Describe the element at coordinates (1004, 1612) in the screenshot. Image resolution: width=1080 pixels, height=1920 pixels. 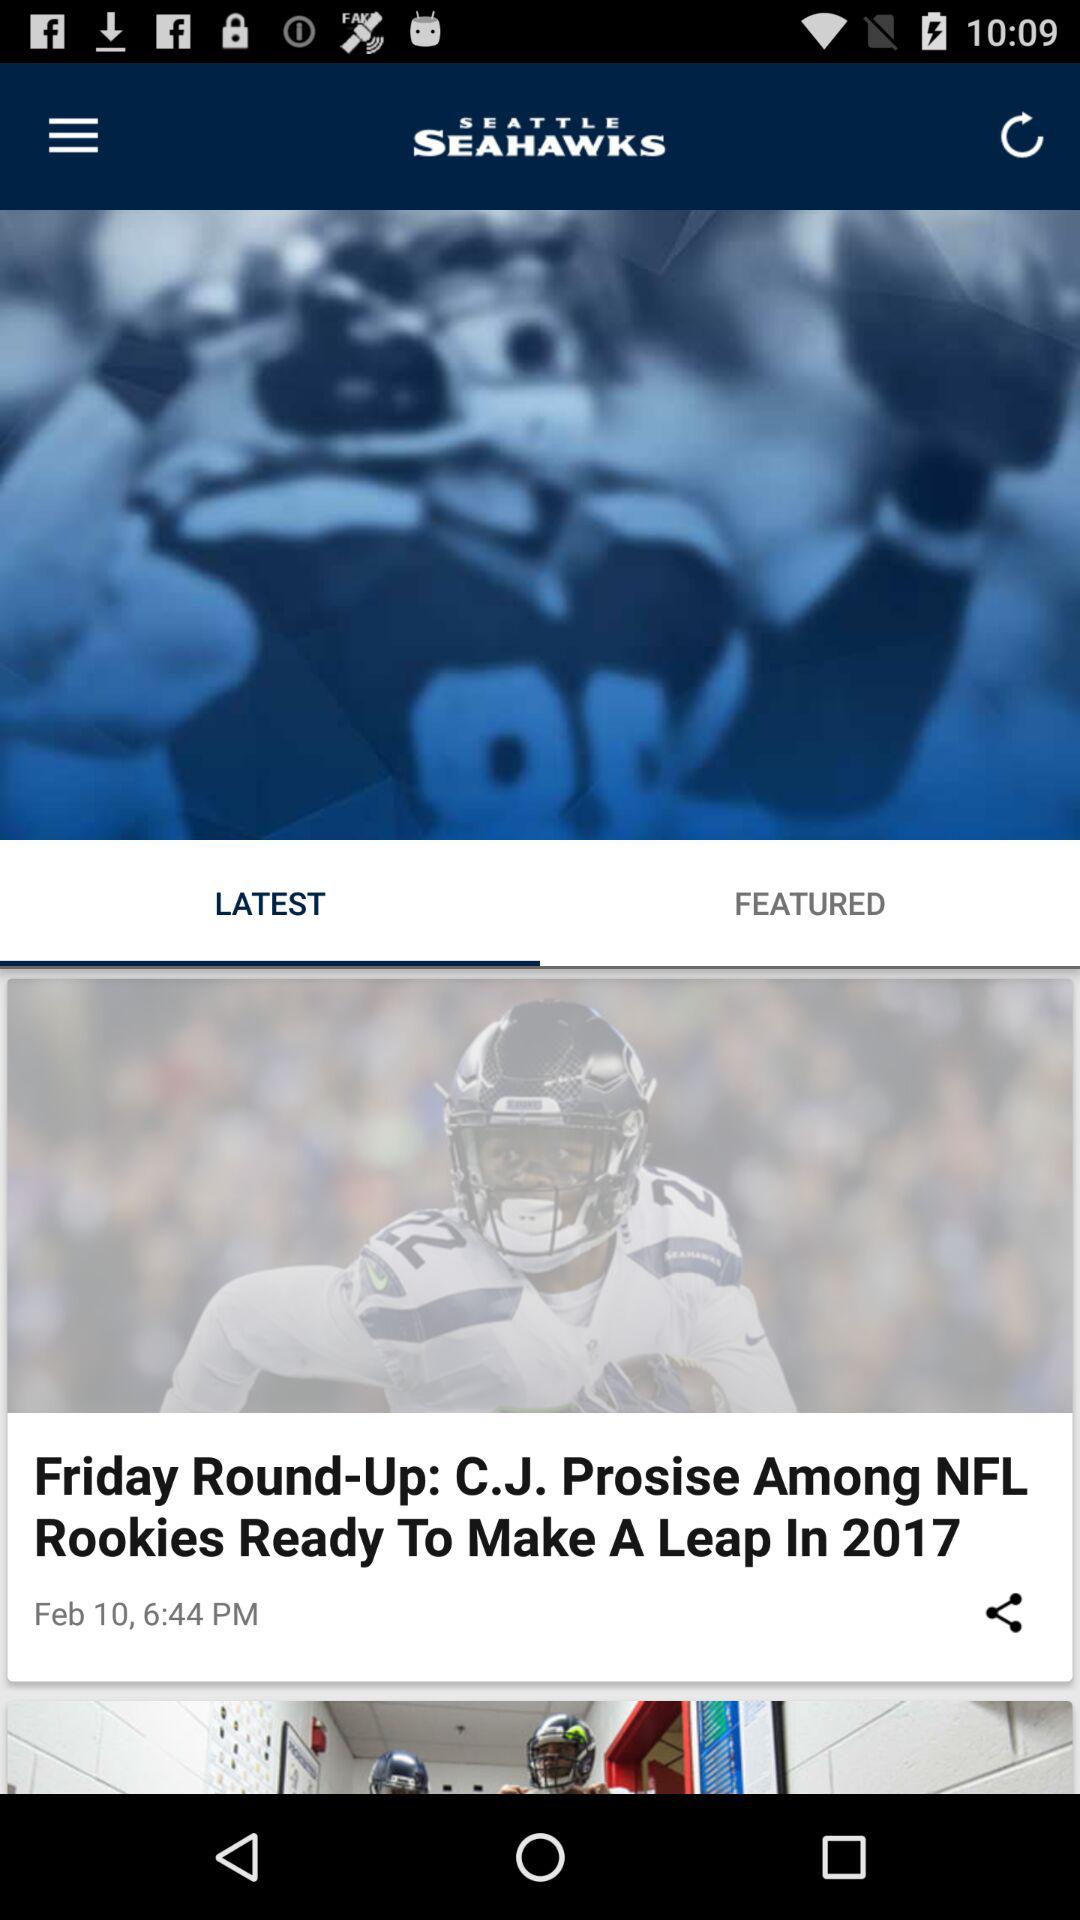
I see `open icon to the right of the feb 10 6` at that location.